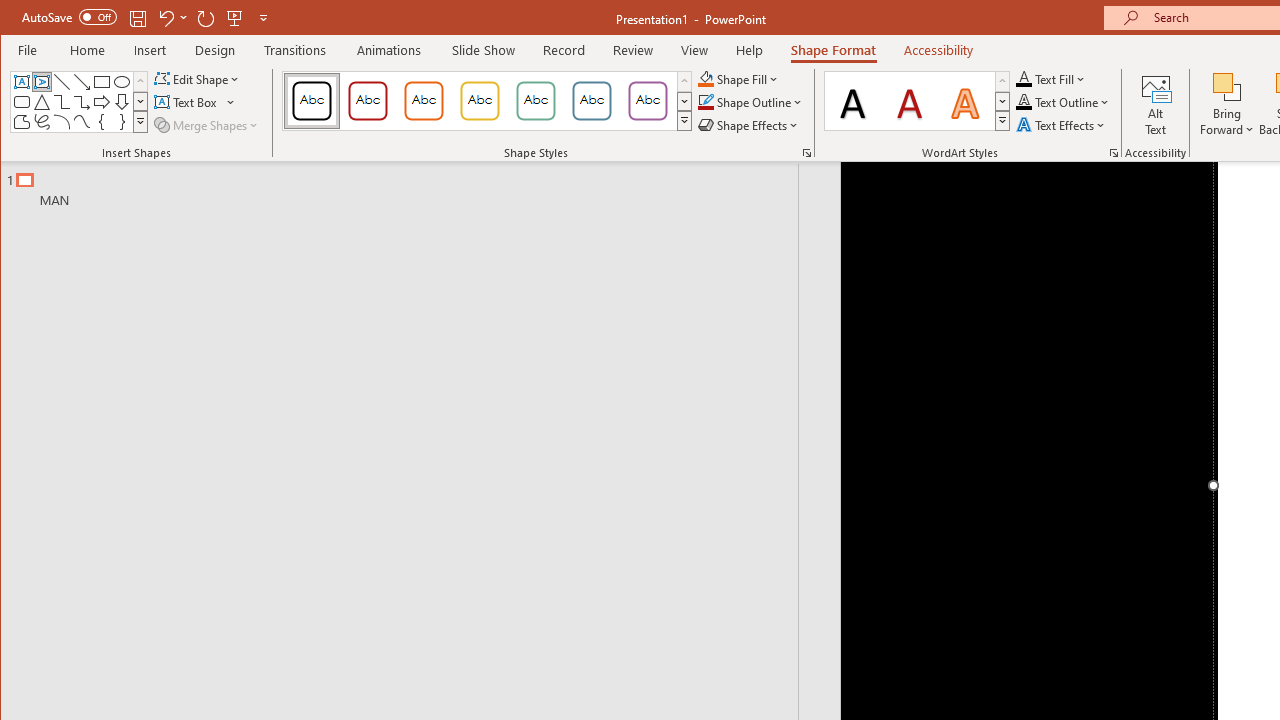 The height and width of the screenshot is (720, 1280). I want to click on Colored Outline - Gold, Accent 3, so click(480, 100).